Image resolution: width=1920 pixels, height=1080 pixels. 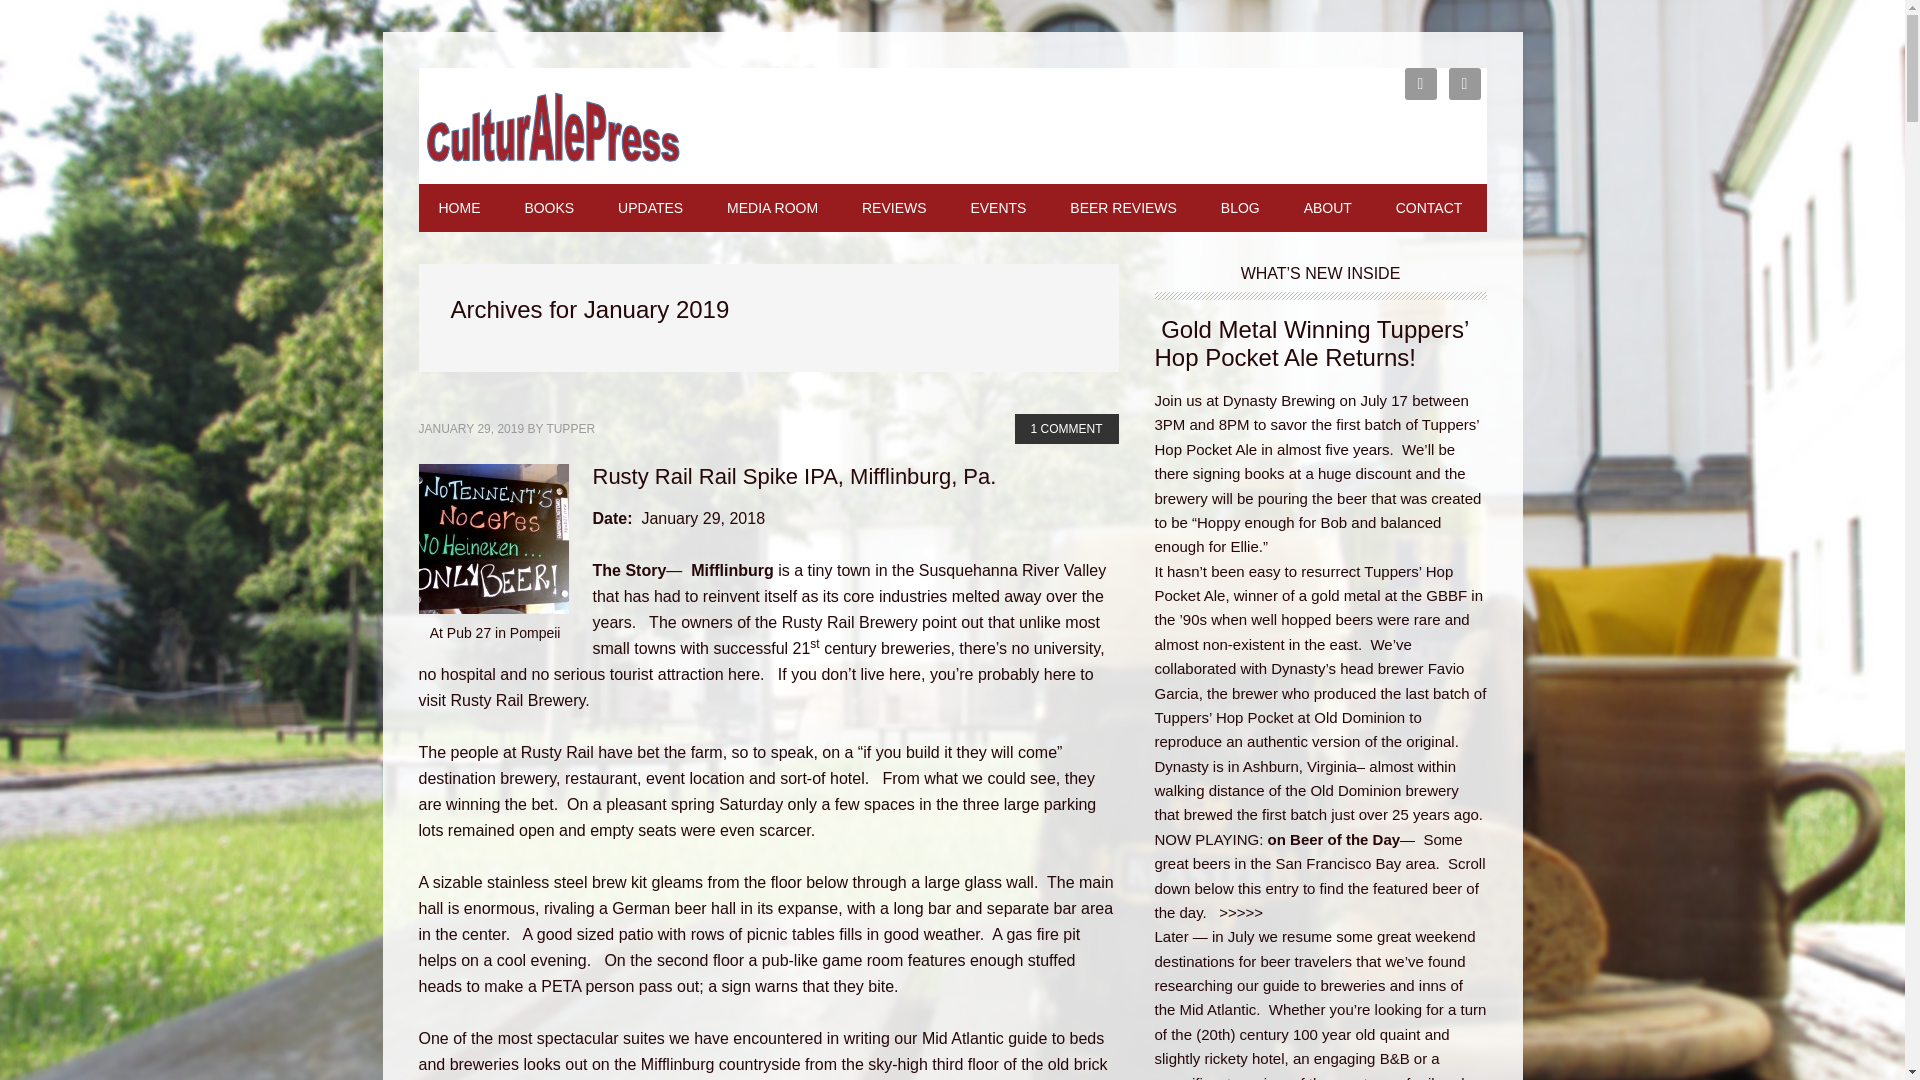 What do you see at coordinates (998, 208) in the screenshot?
I see `EVENTS` at bounding box center [998, 208].